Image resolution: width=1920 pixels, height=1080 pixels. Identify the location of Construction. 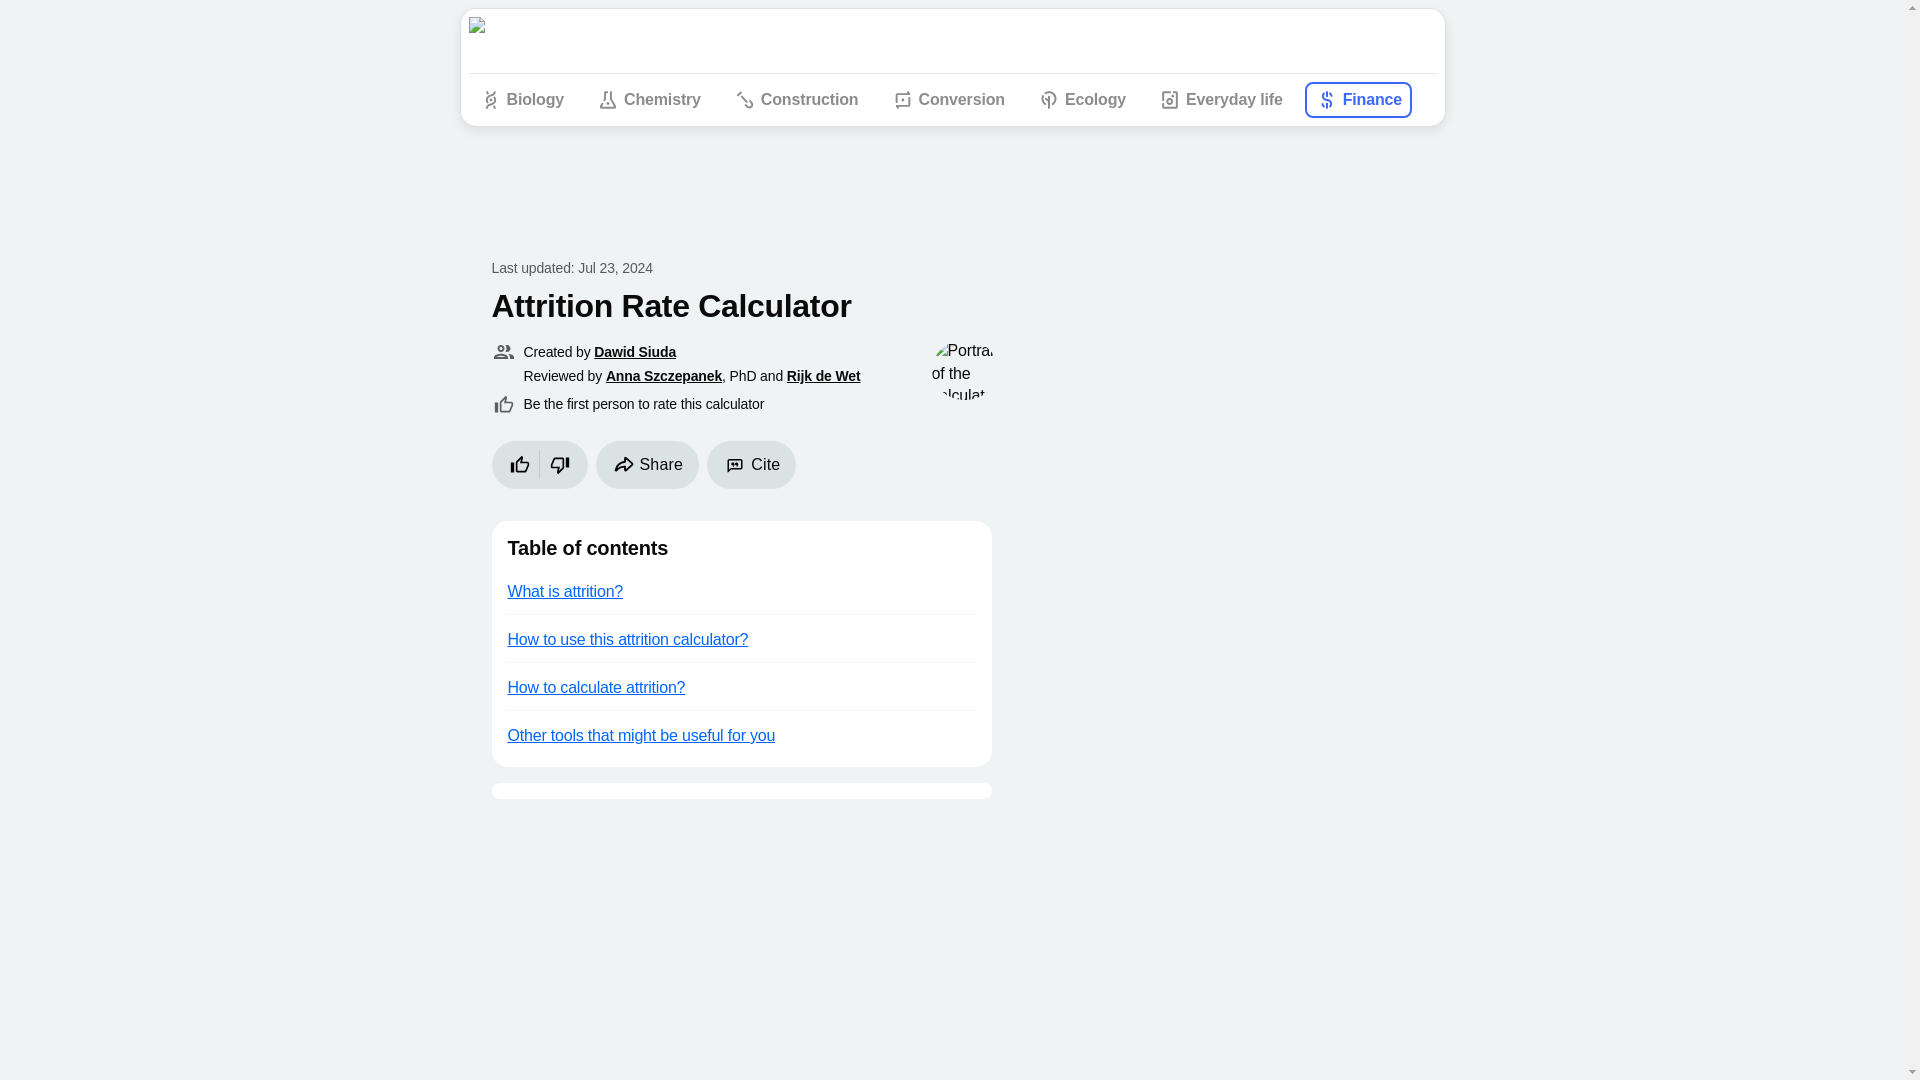
(796, 100).